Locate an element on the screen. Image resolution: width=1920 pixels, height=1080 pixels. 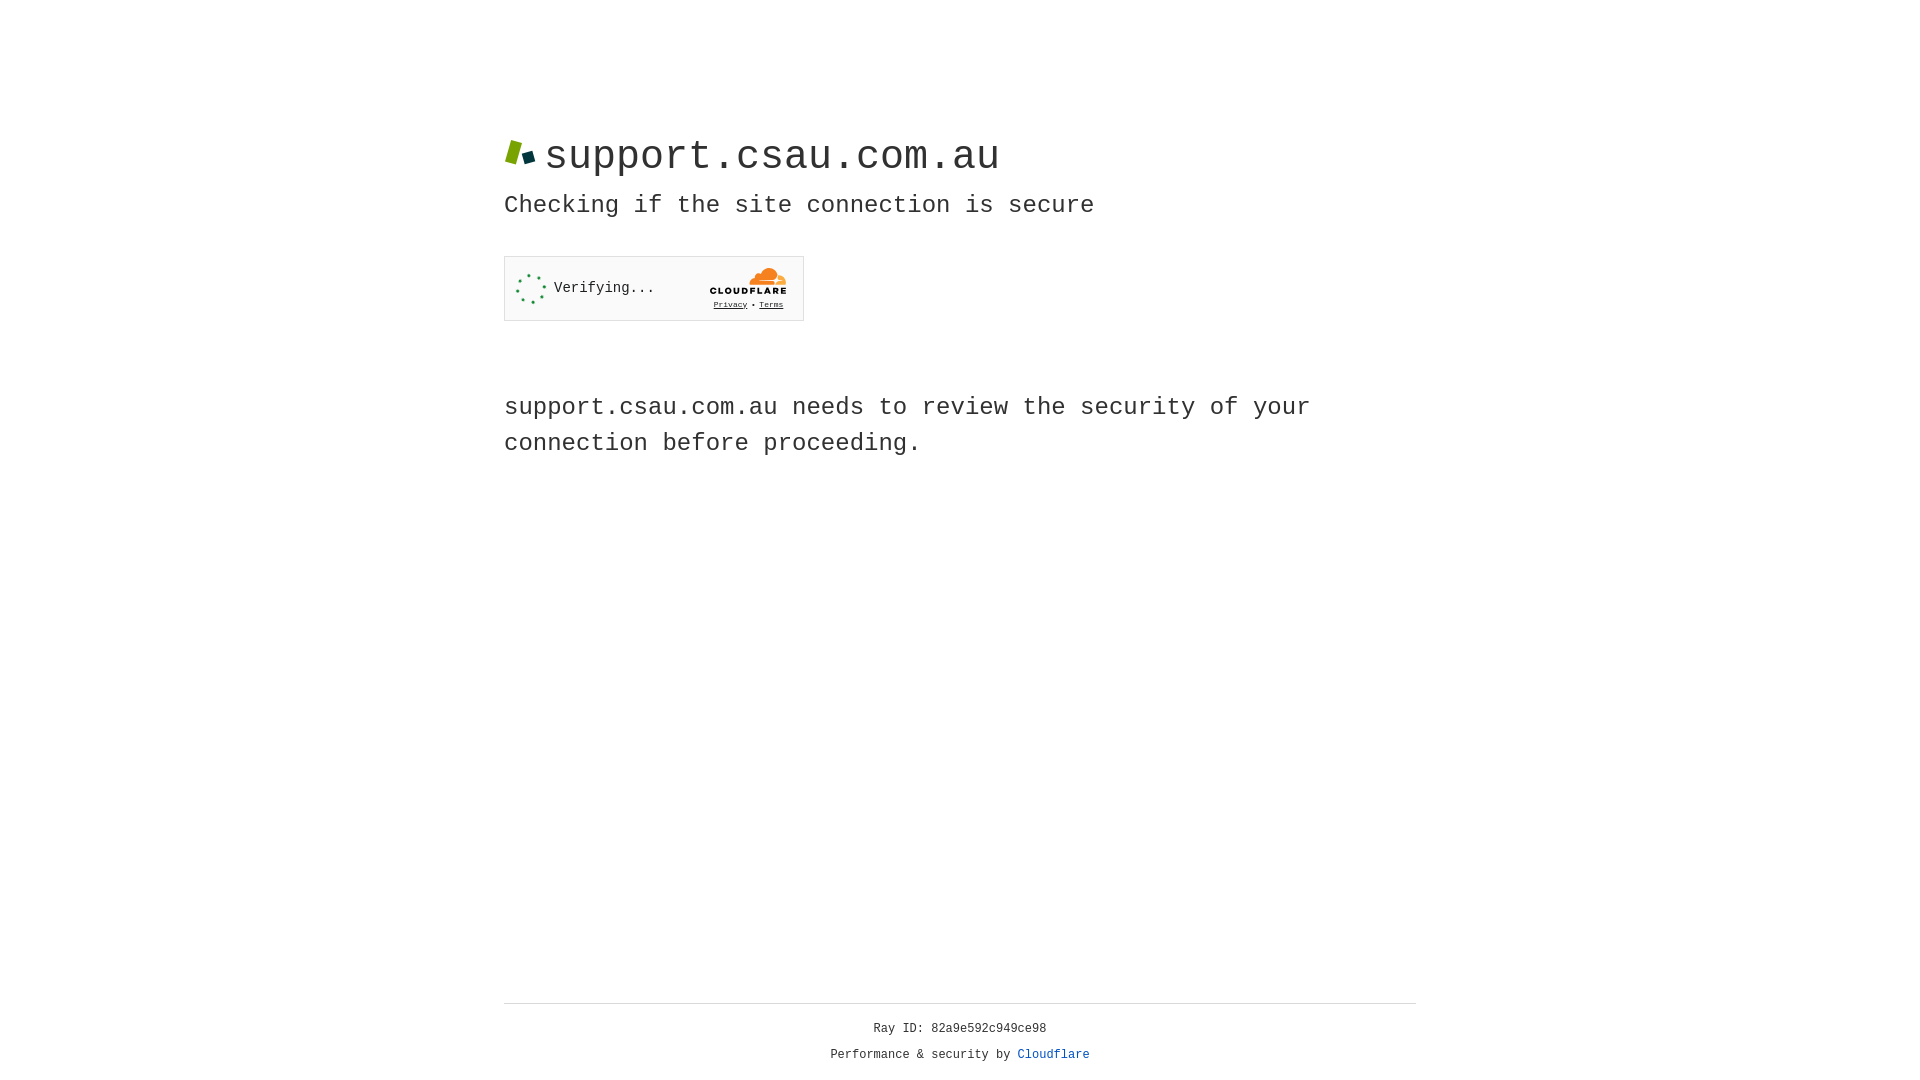
Widget containing a Cloudflare security challenge is located at coordinates (654, 288).